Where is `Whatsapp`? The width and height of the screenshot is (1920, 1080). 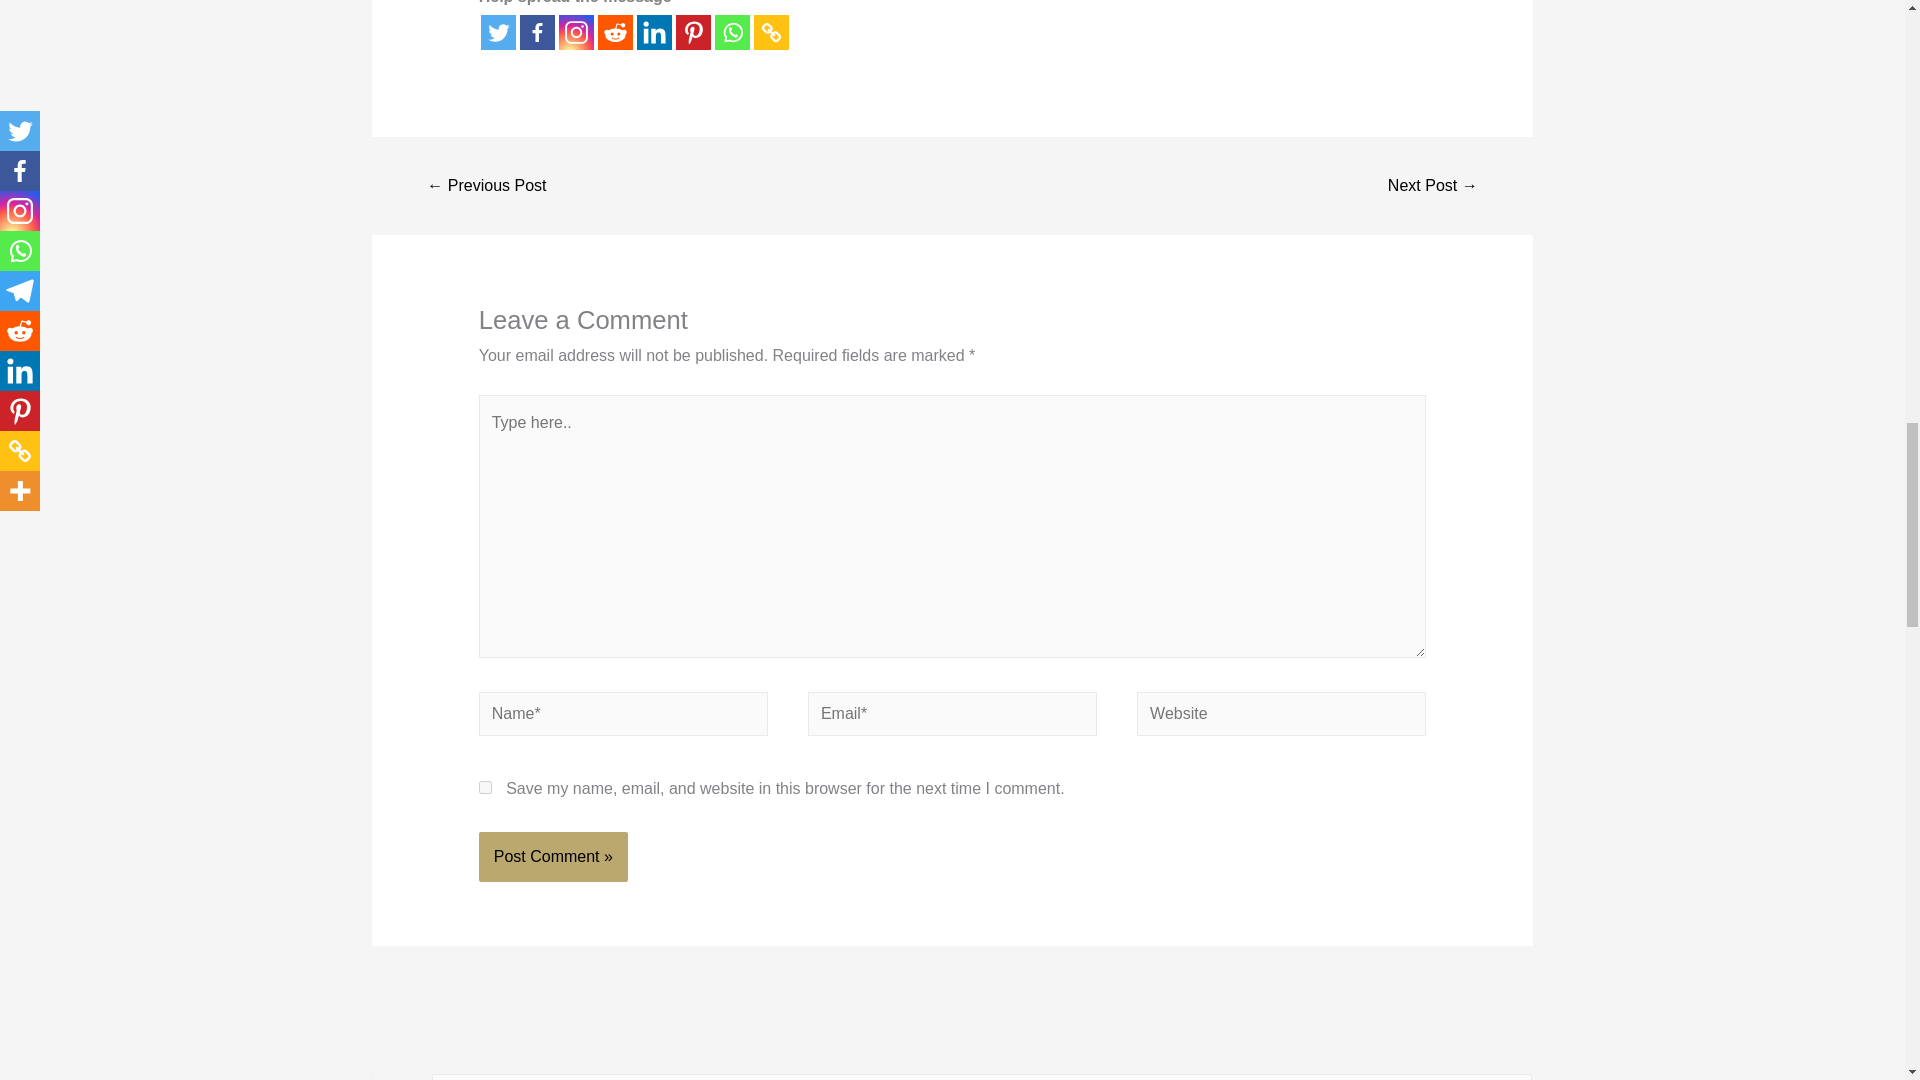
Whatsapp is located at coordinates (732, 32).